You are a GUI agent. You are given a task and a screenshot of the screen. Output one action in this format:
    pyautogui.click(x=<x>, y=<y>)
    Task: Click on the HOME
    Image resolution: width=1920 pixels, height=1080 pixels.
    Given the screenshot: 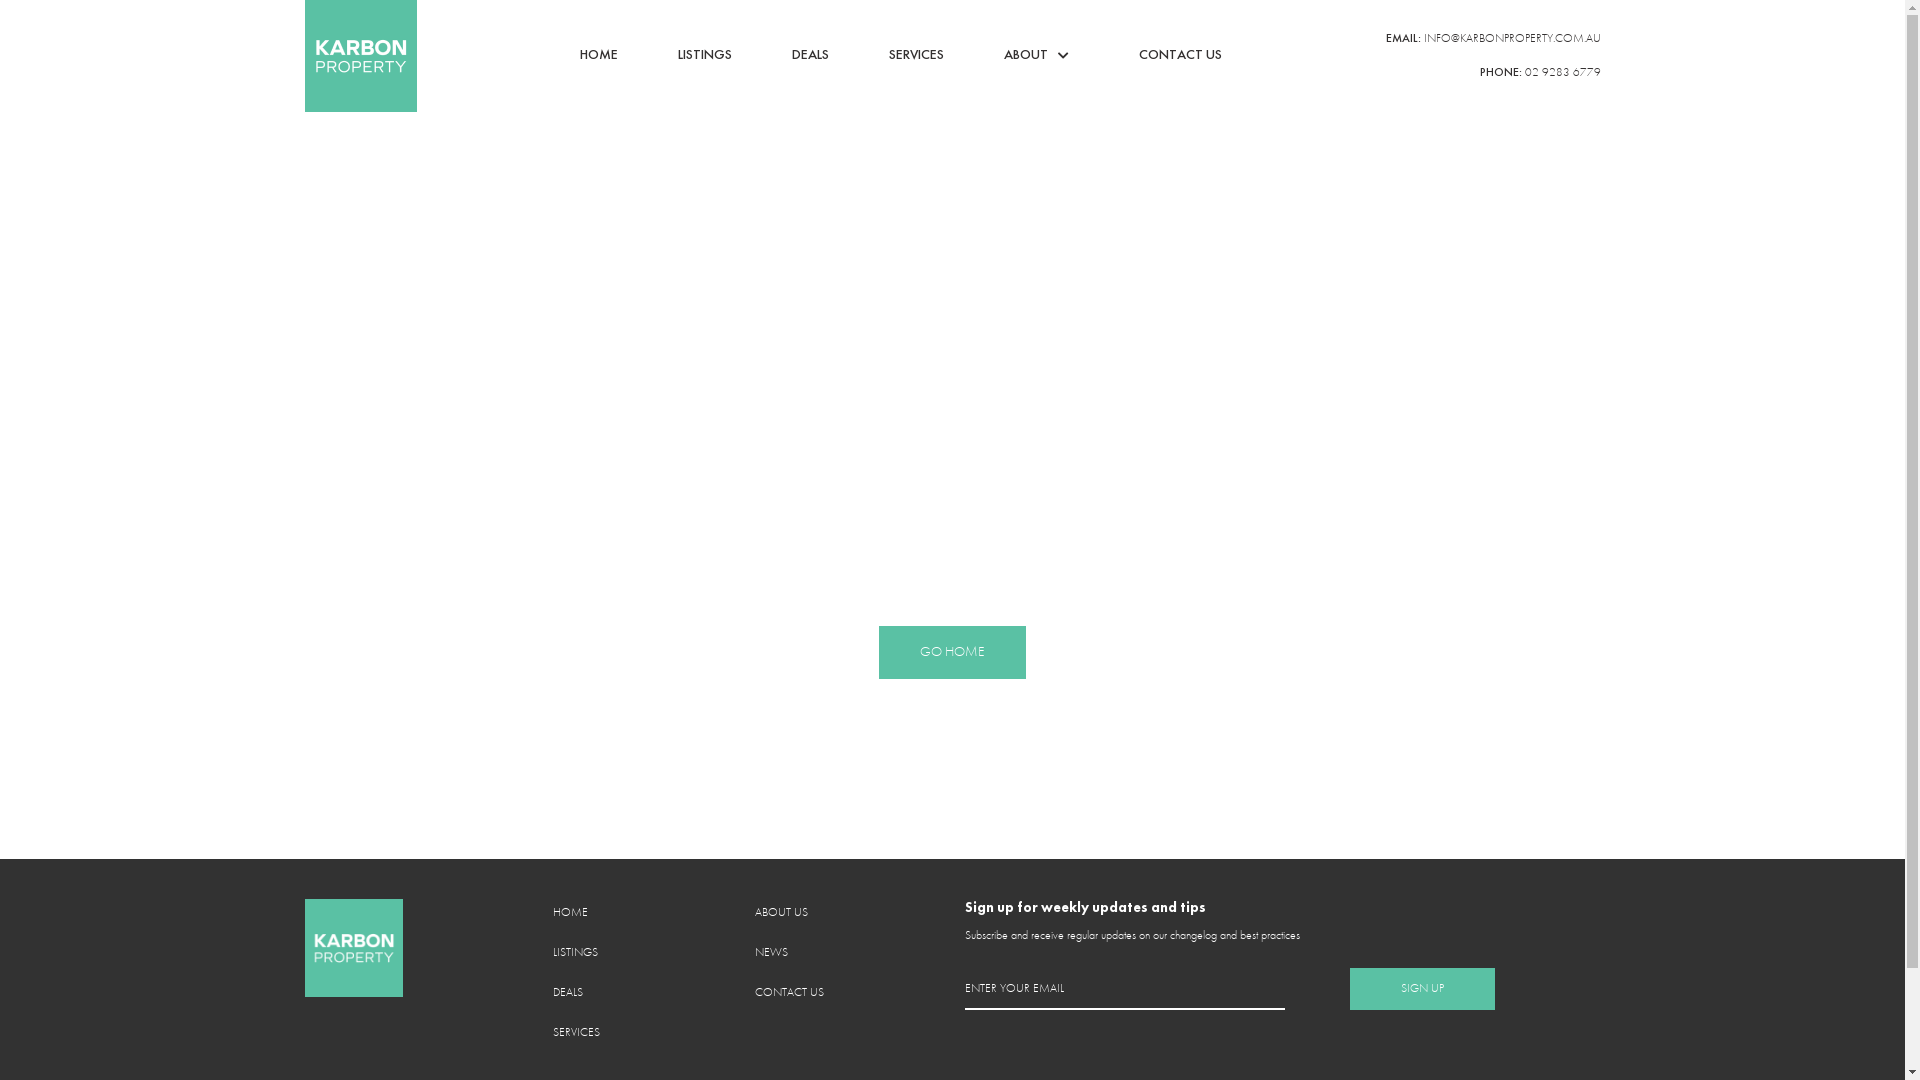 What is the action you would take?
    pyautogui.click(x=599, y=56)
    